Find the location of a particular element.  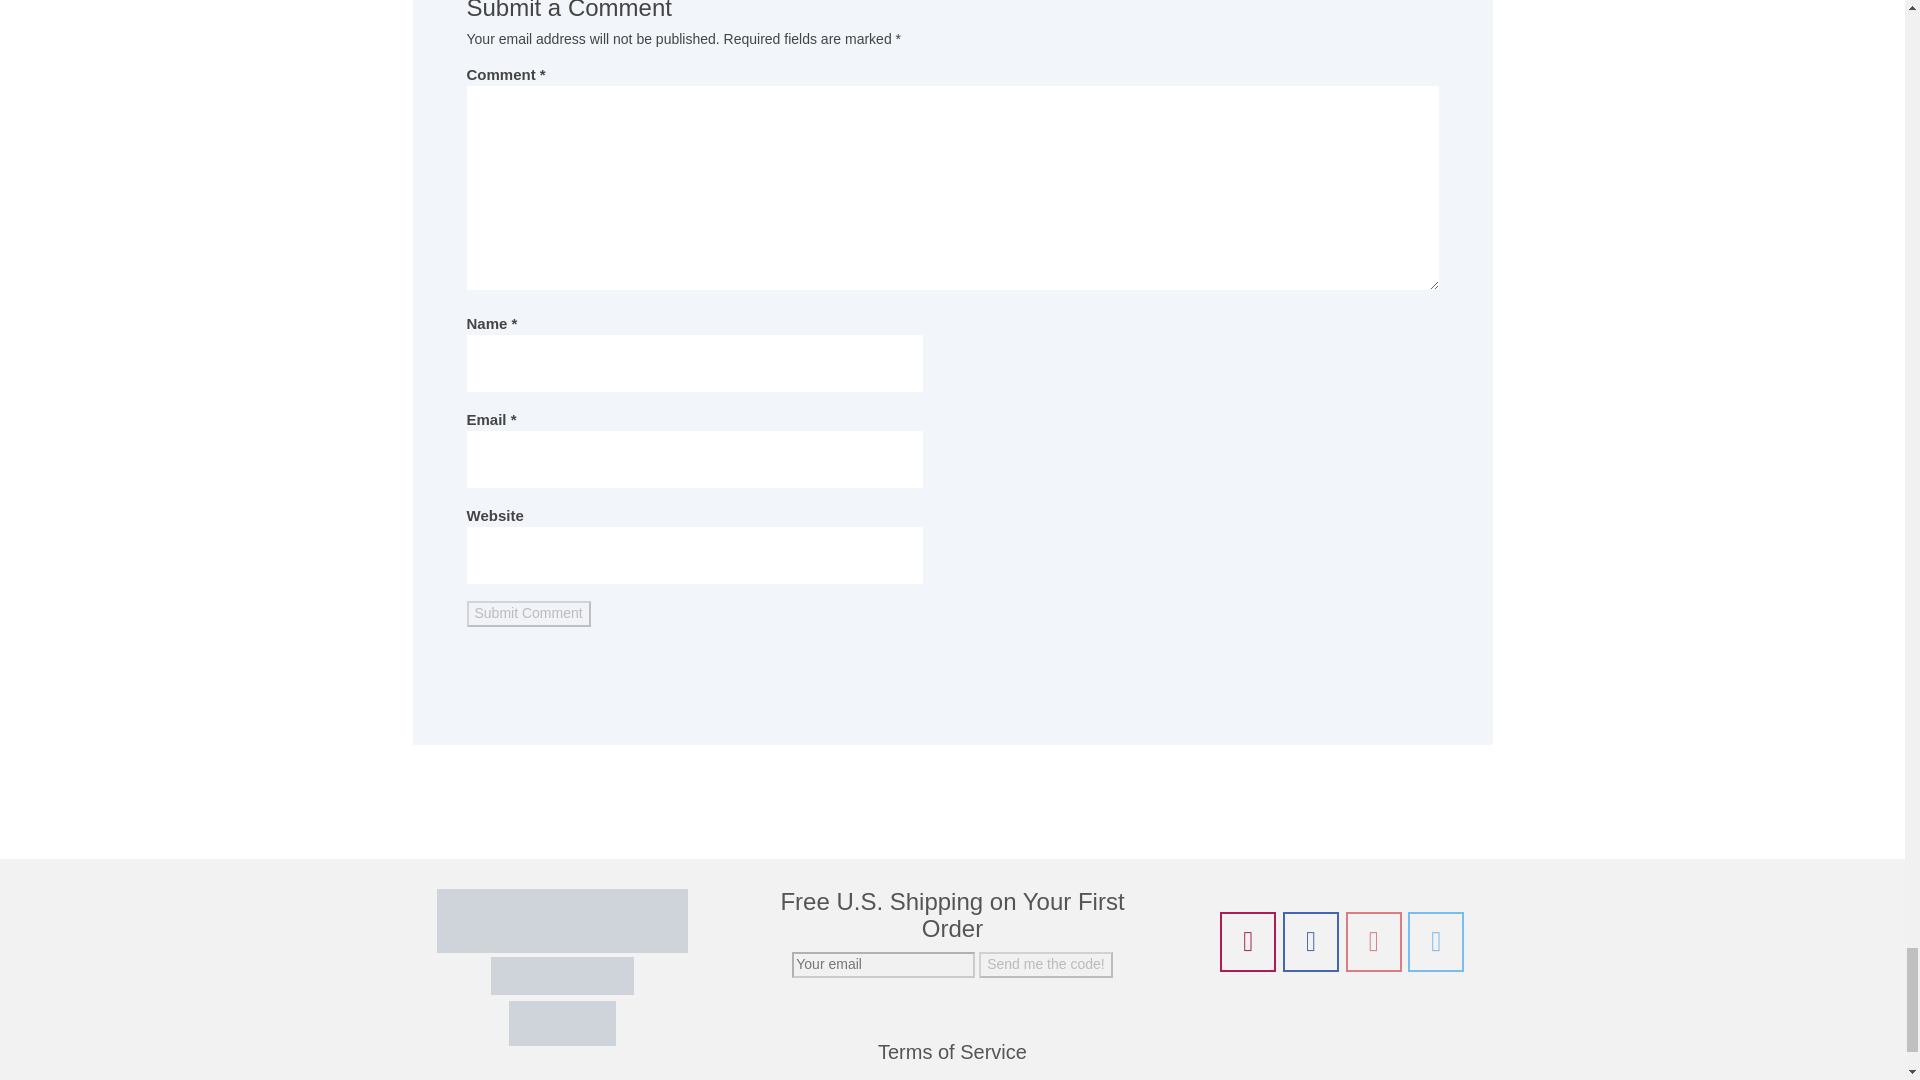

Splendid Beast on Pinterest is located at coordinates (1373, 942).